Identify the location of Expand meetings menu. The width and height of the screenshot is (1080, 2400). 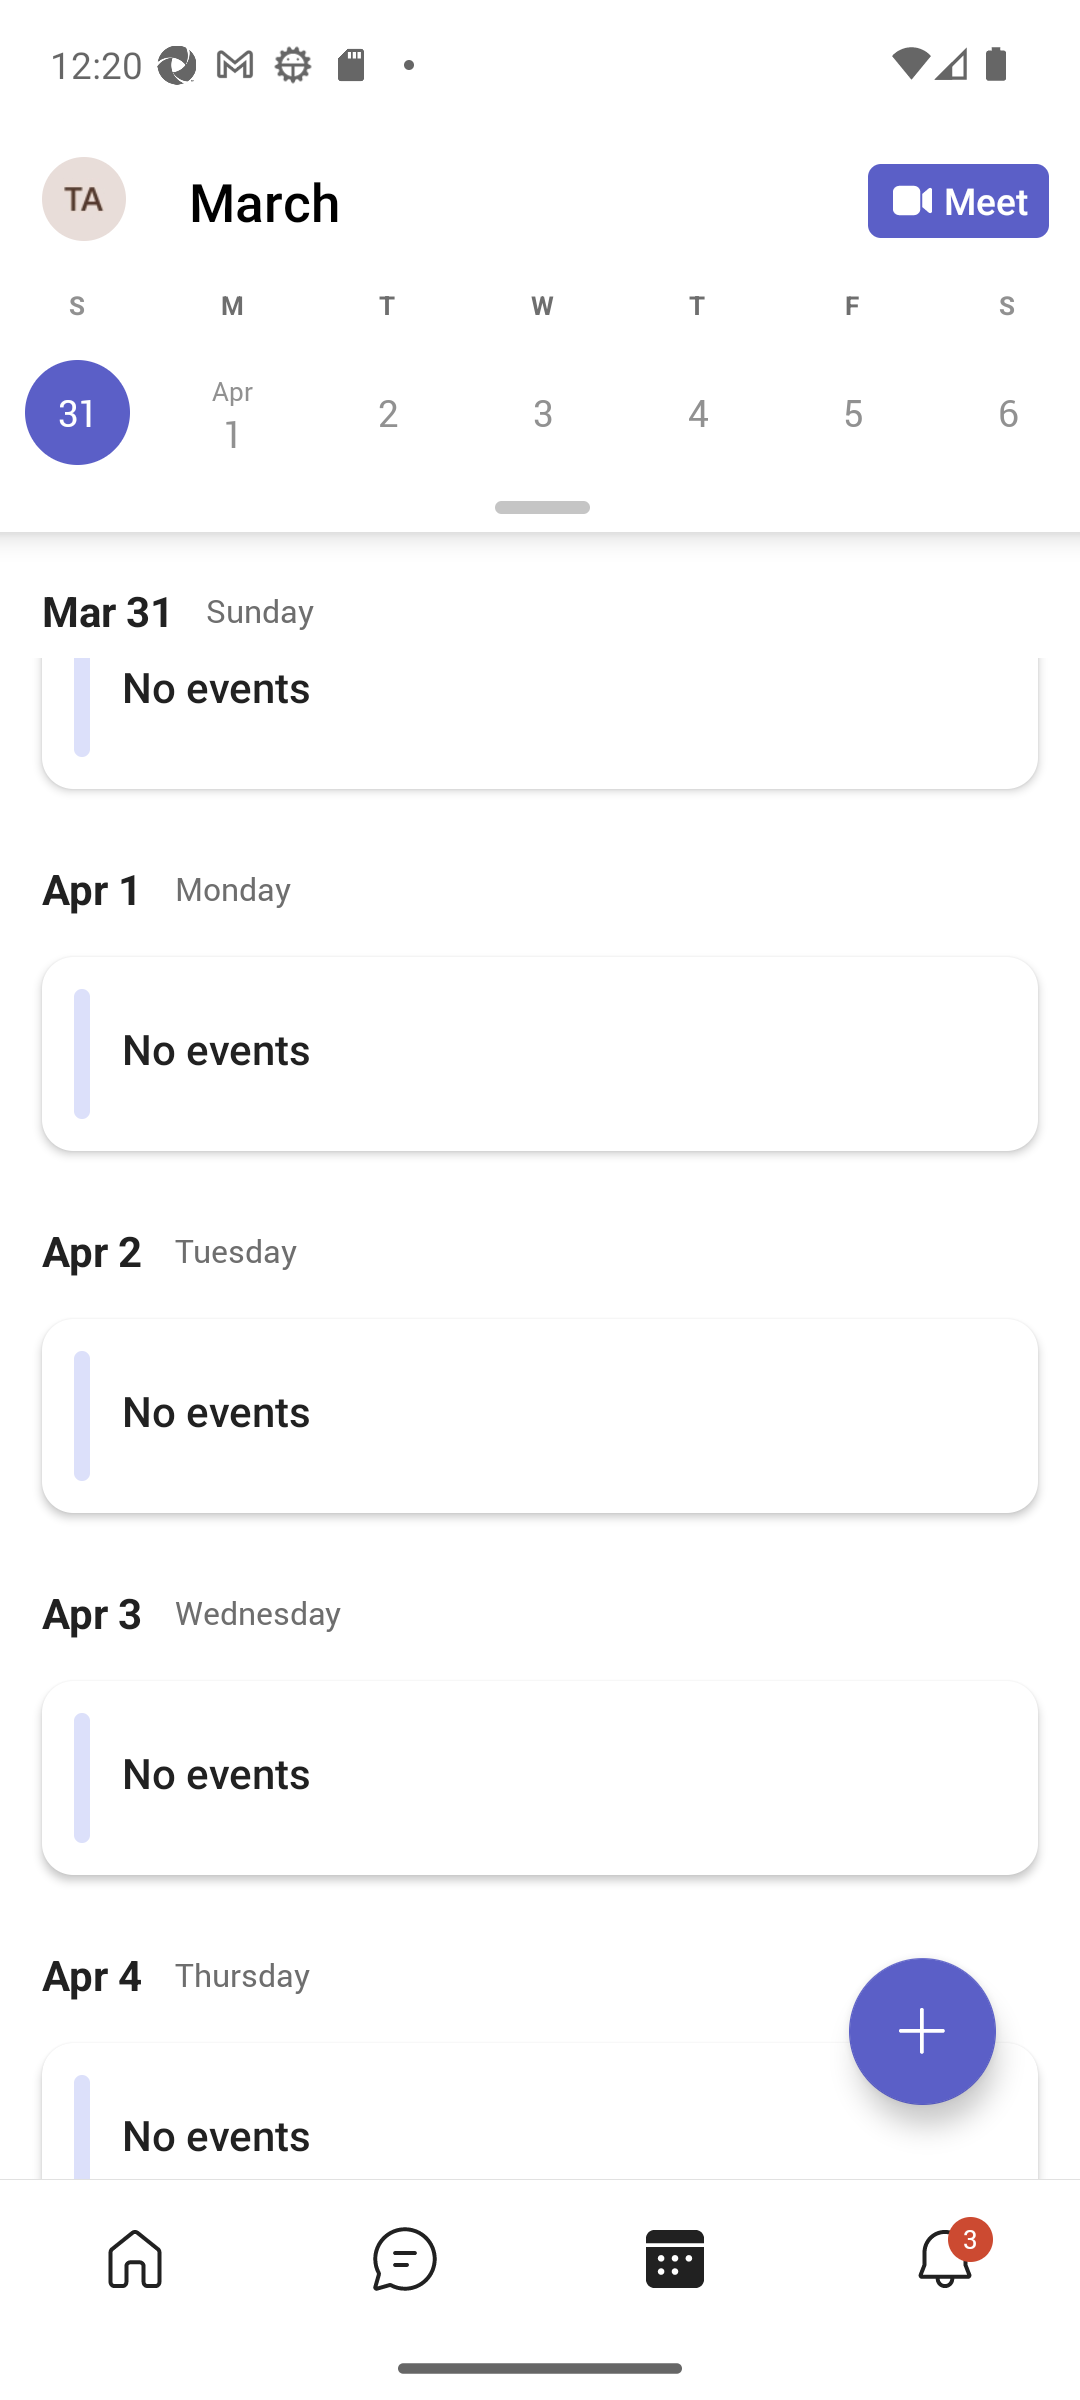
(922, 2031).